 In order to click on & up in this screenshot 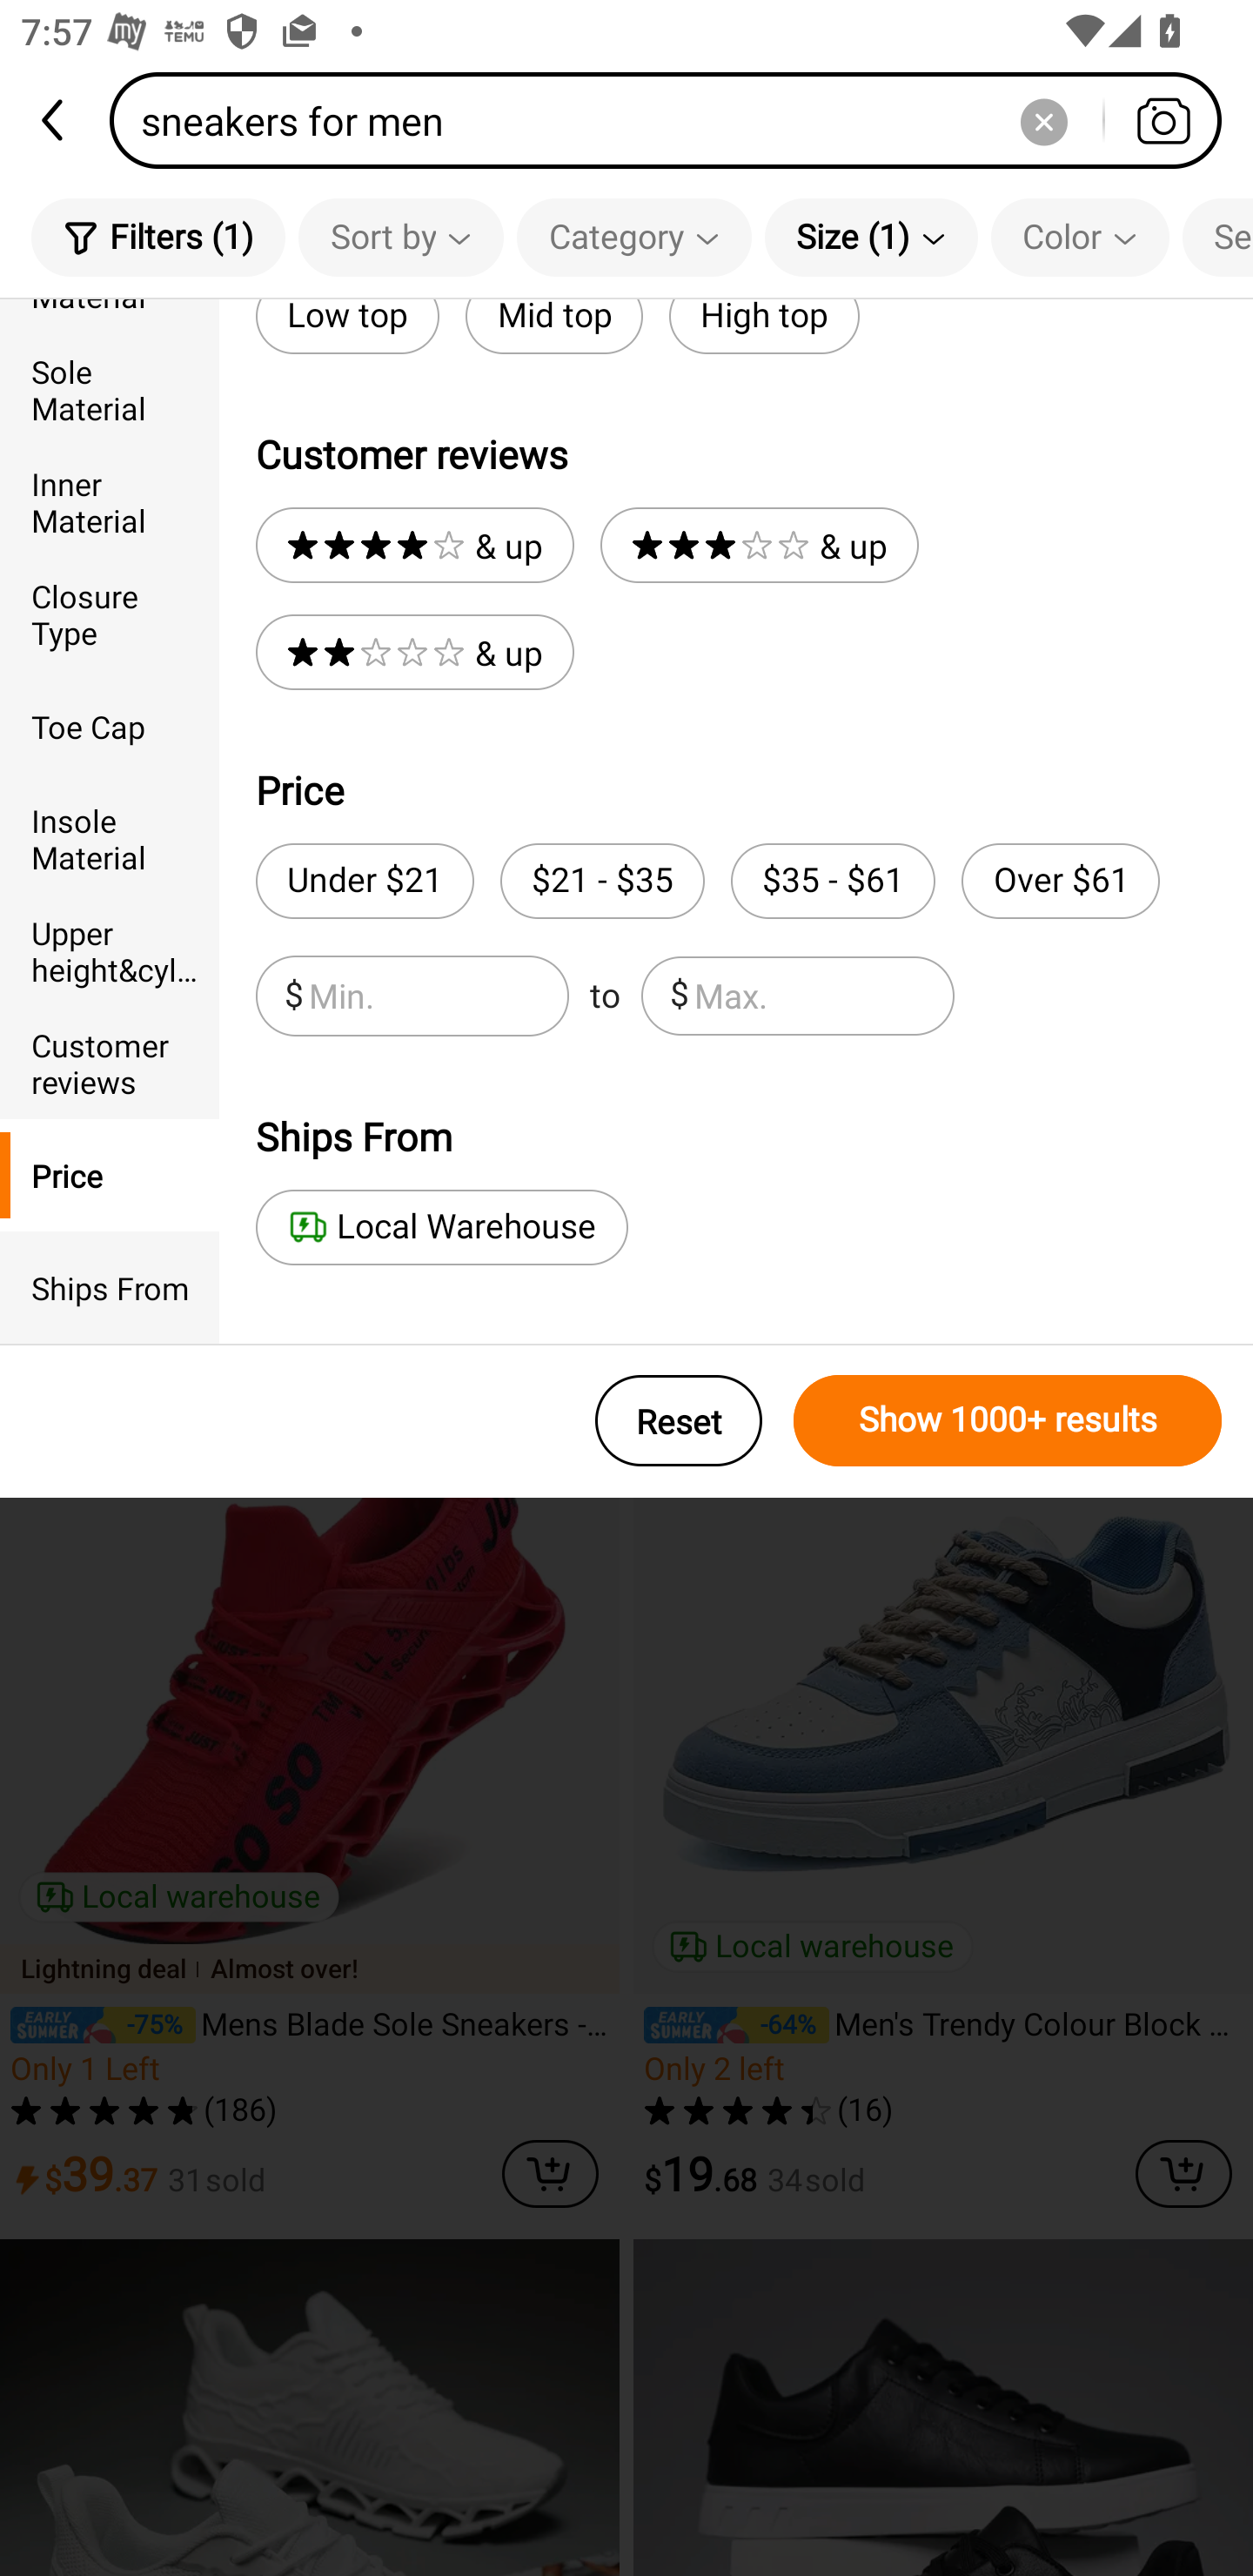, I will do `click(414, 653)`.